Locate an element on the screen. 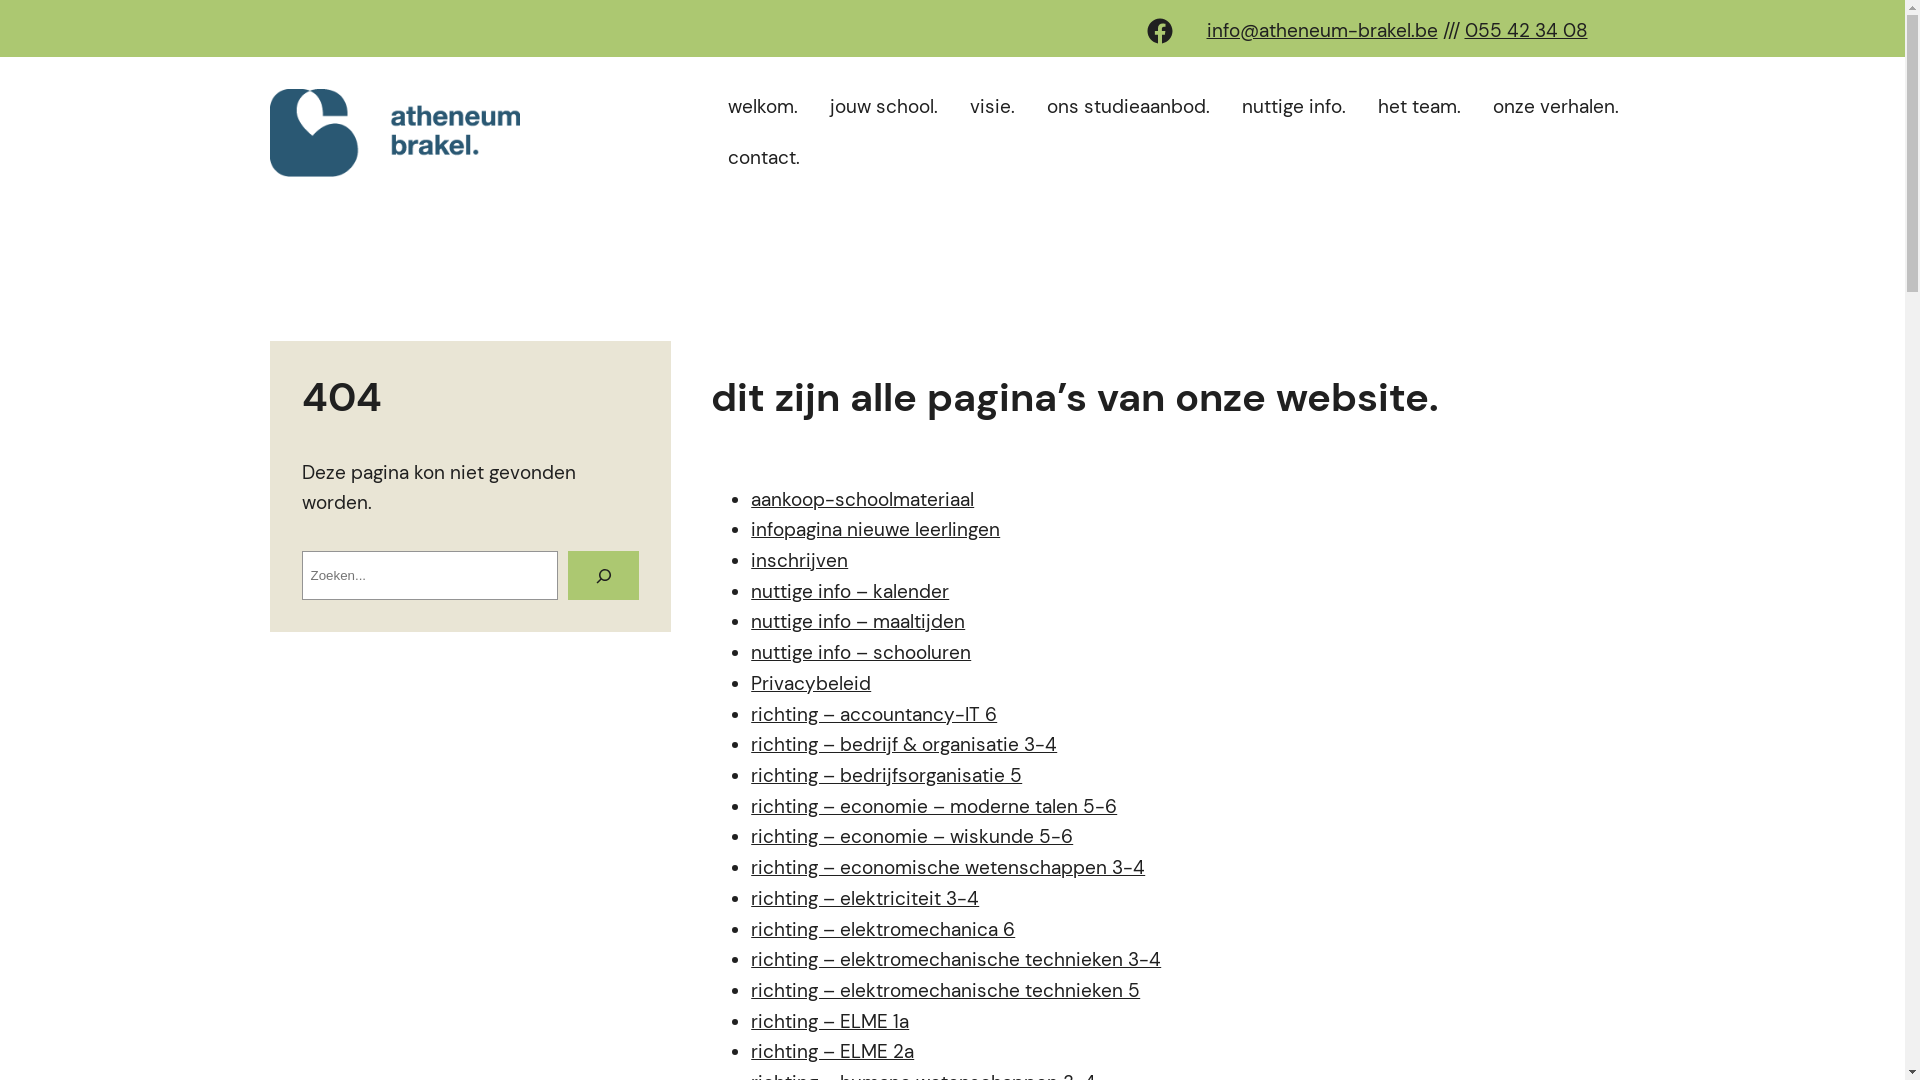 The width and height of the screenshot is (1920, 1080). visie. is located at coordinates (992, 108).